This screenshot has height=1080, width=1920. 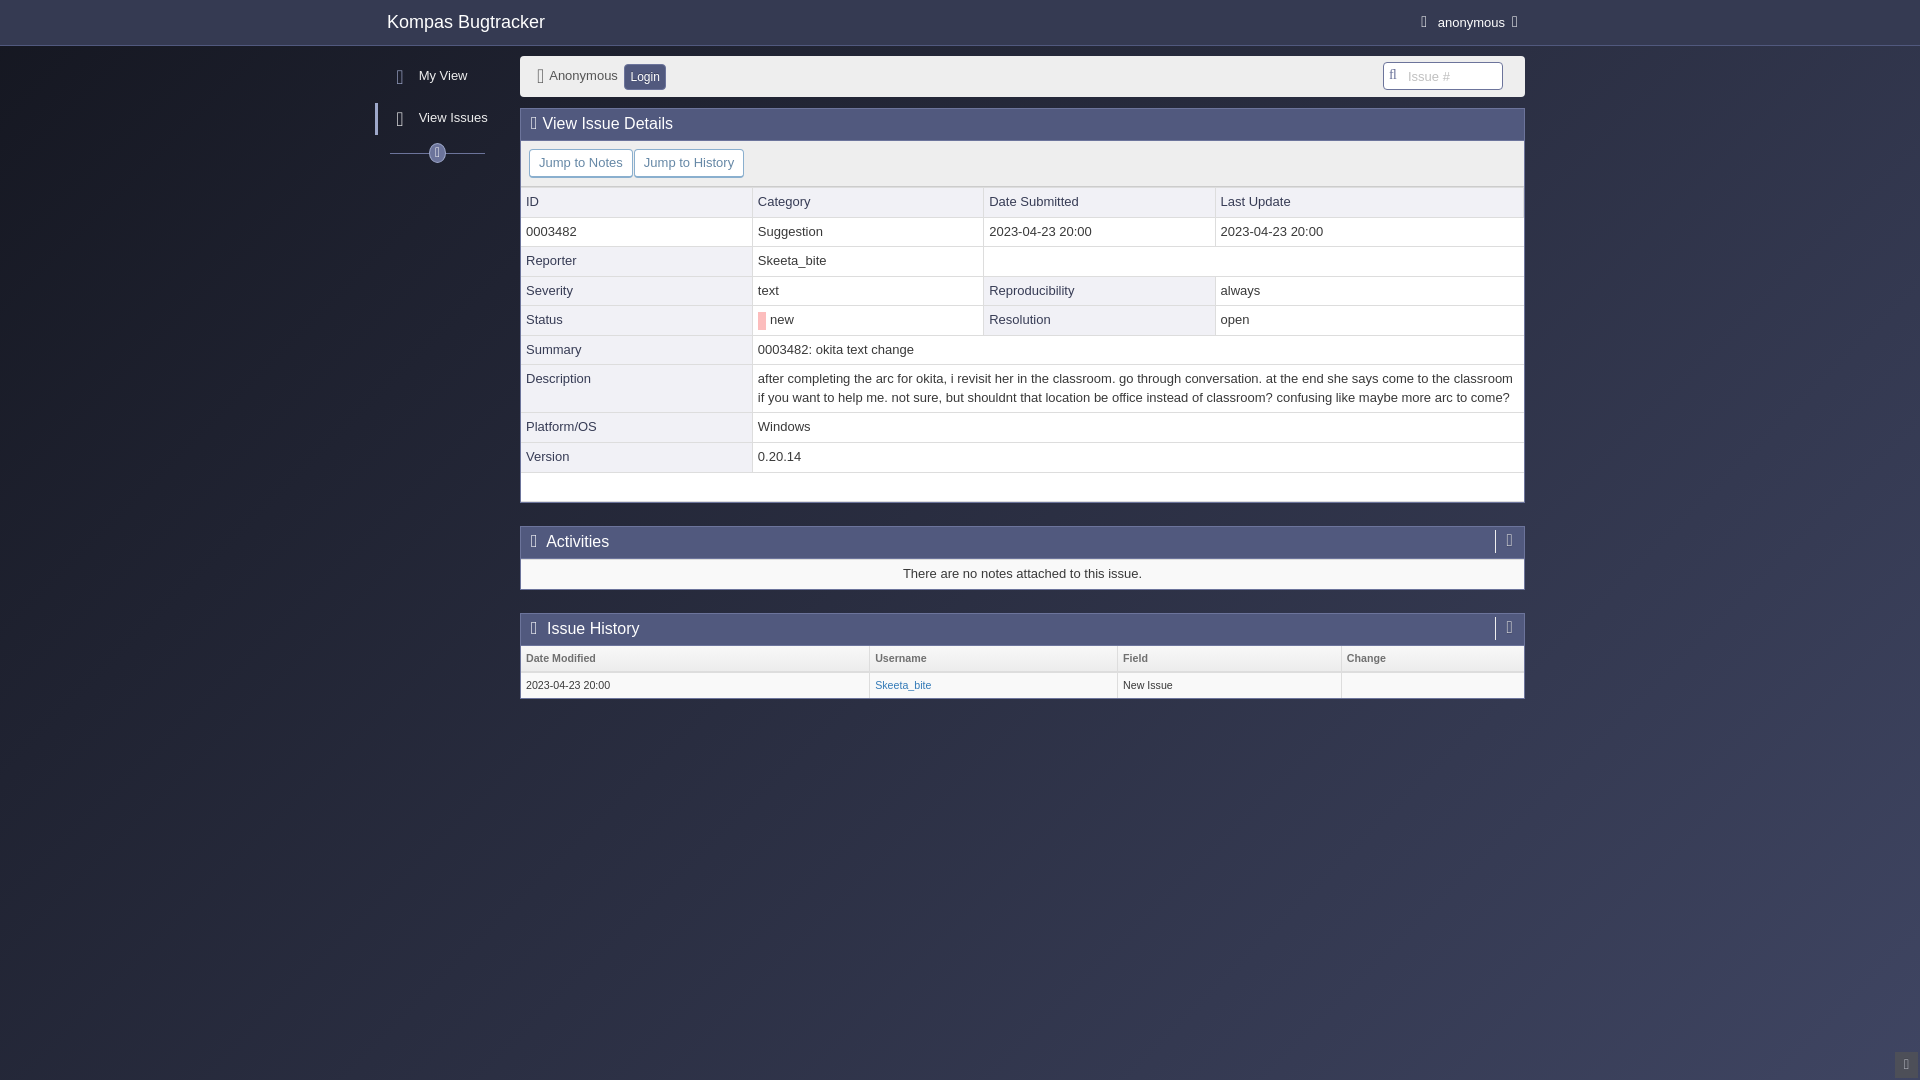 I want to click on anonymous, so click(x=1468, y=22).